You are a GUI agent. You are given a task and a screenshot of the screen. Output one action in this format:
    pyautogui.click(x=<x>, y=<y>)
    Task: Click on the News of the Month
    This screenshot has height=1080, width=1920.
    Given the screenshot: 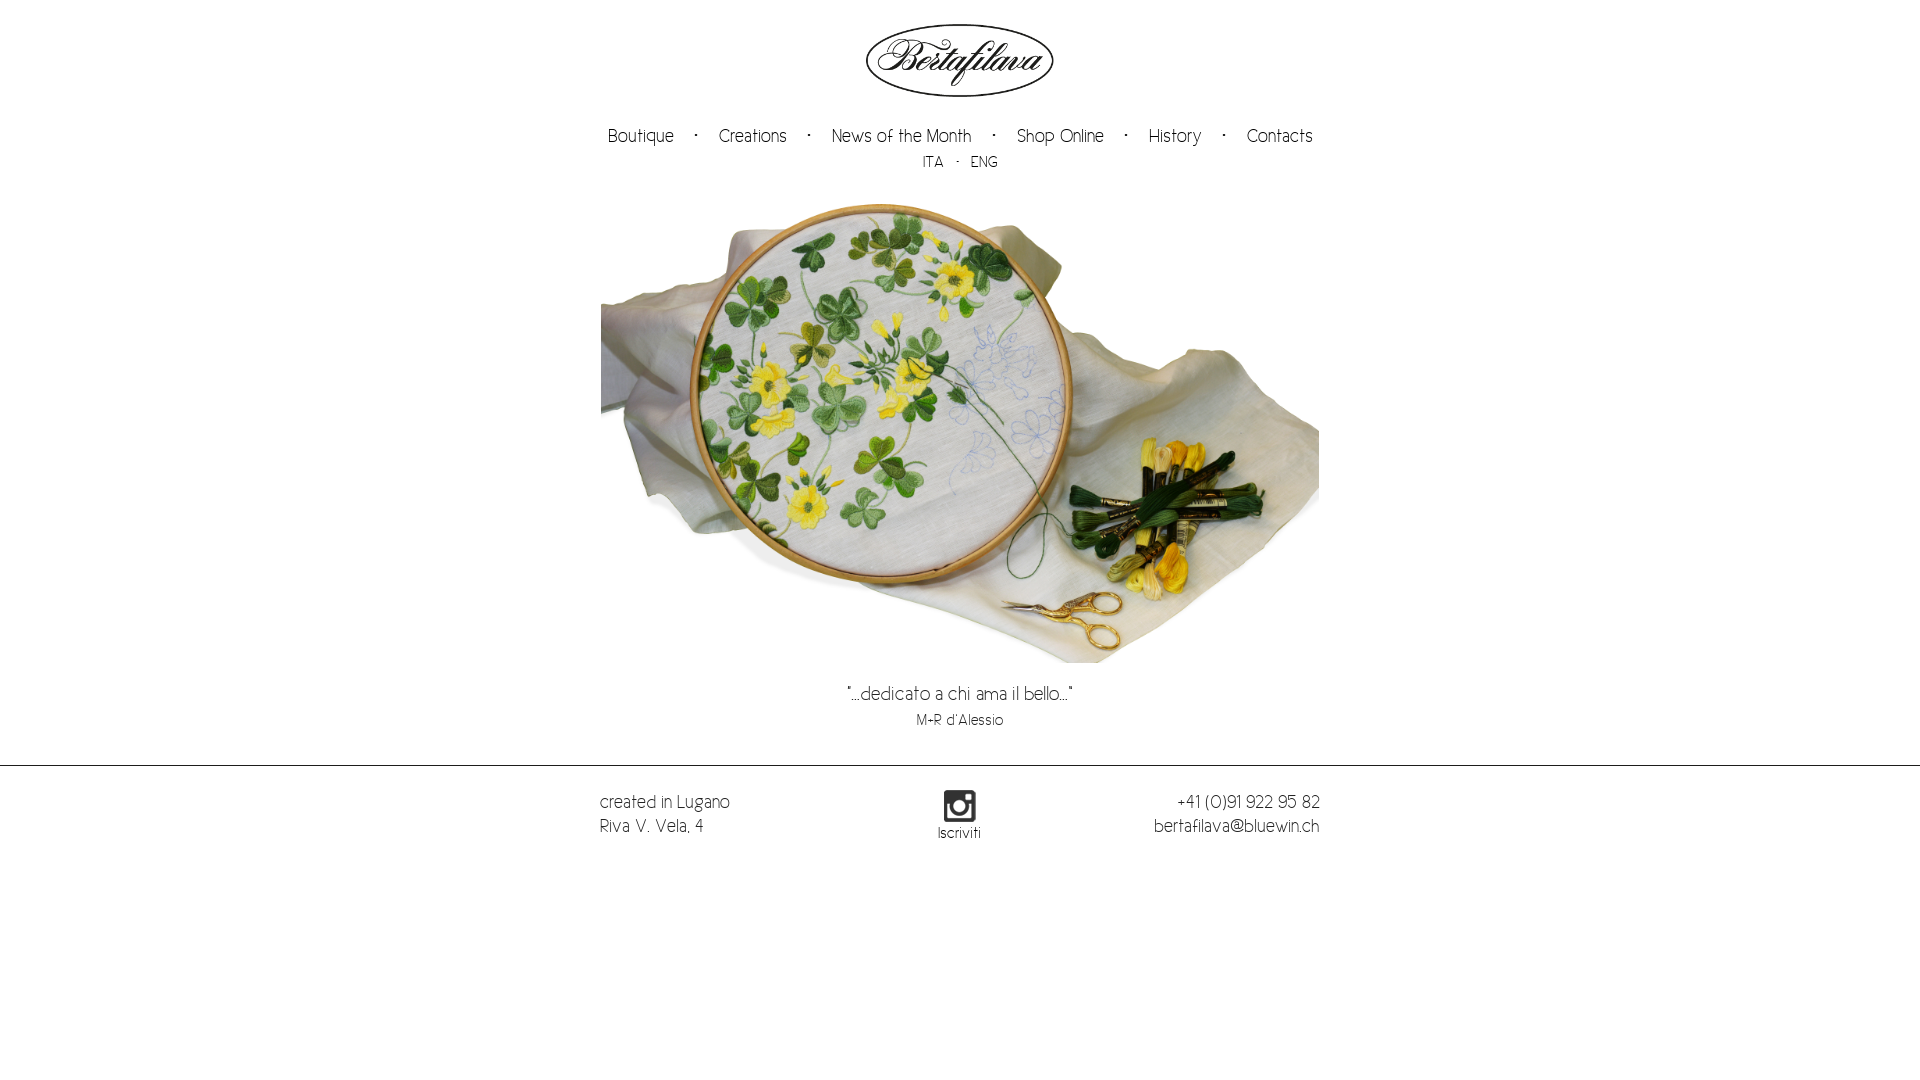 What is the action you would take?
    pyautogui.click(x=902, y=136)
    